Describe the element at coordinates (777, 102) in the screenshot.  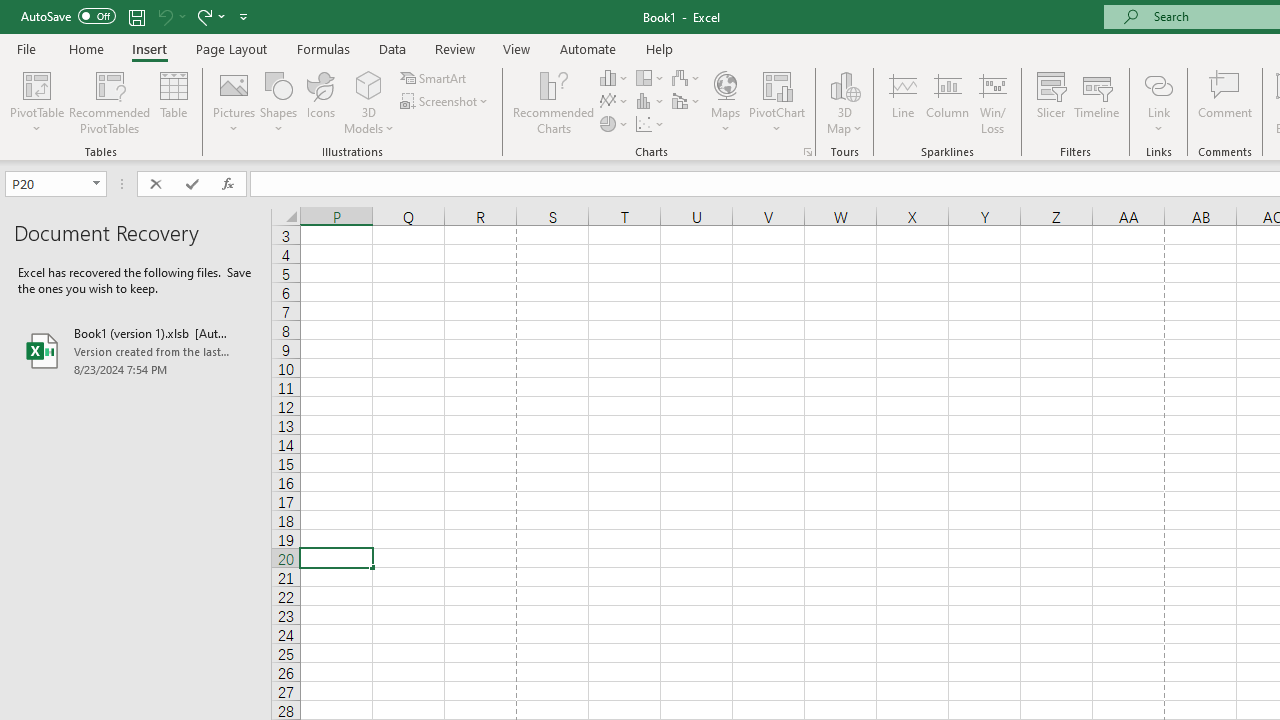
I see `PivotChart` at that location.